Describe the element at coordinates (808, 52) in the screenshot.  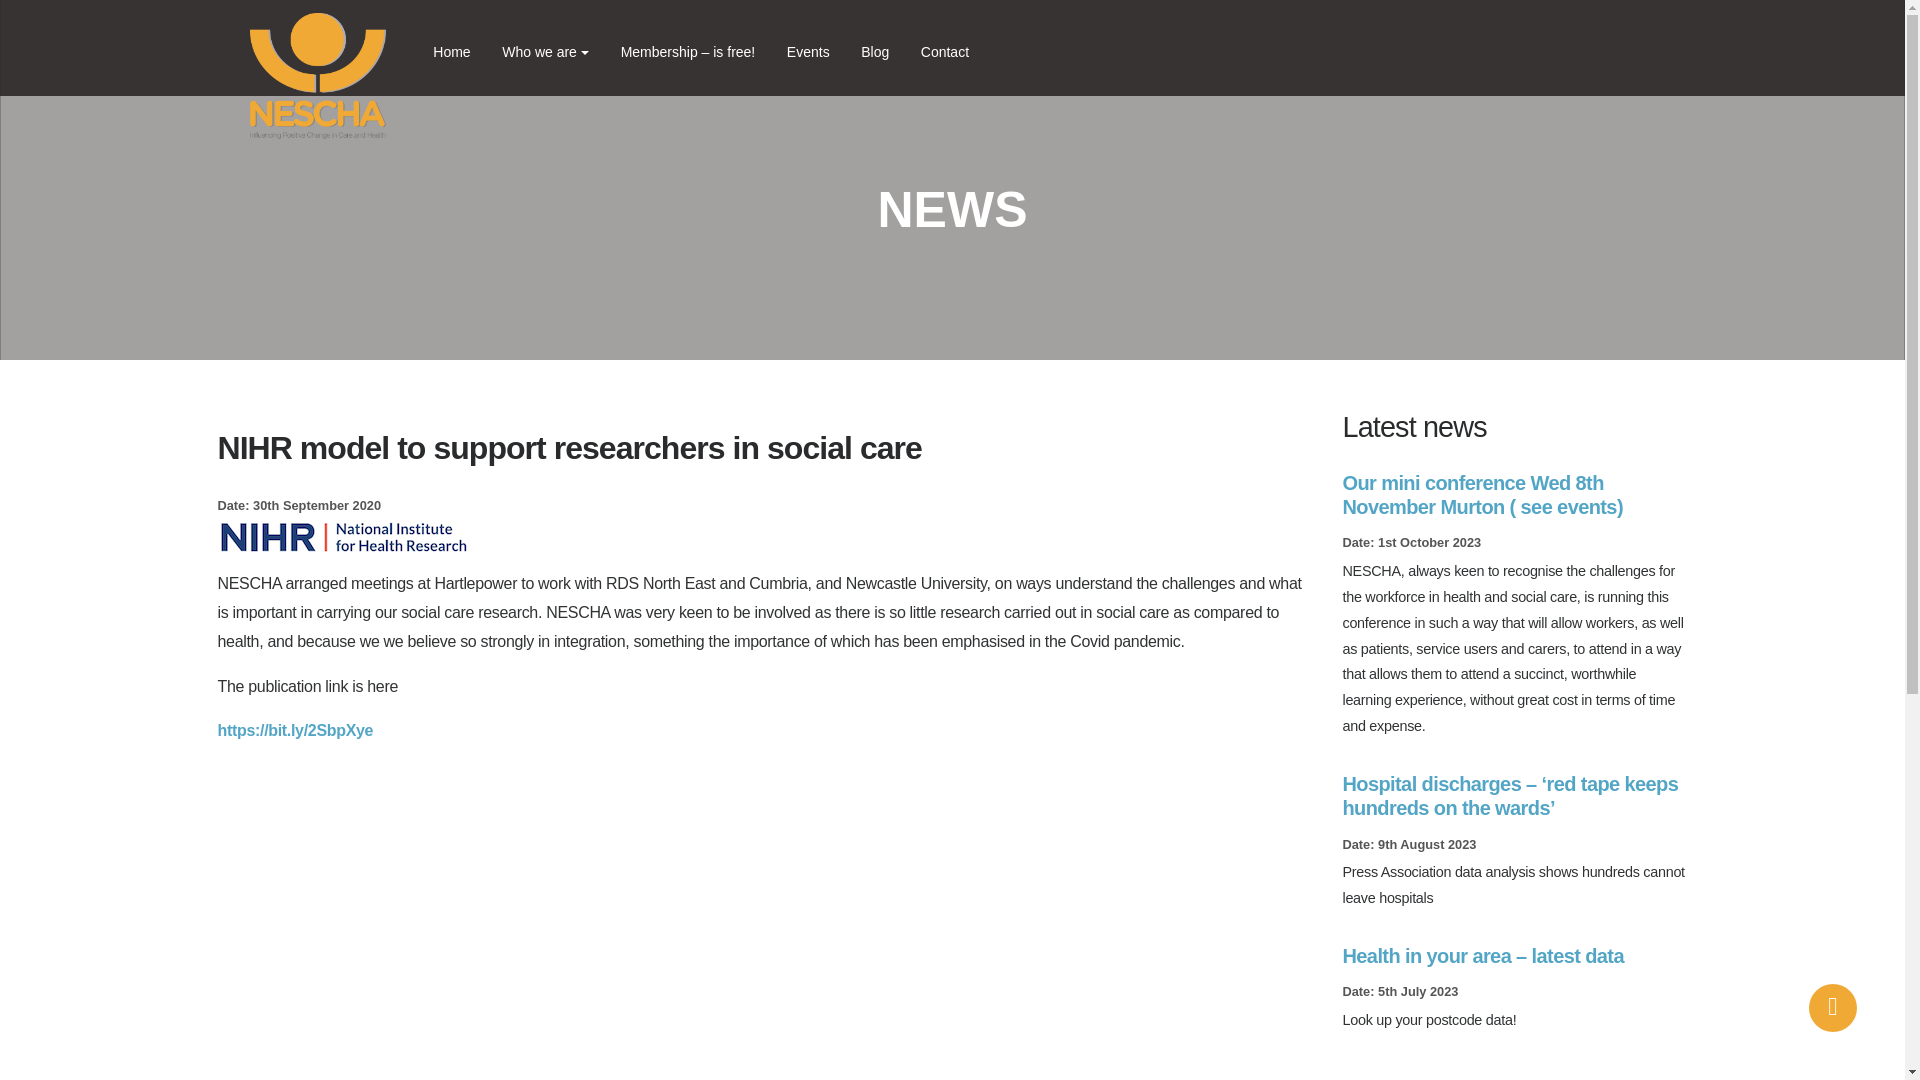
I see `Events` at that location.